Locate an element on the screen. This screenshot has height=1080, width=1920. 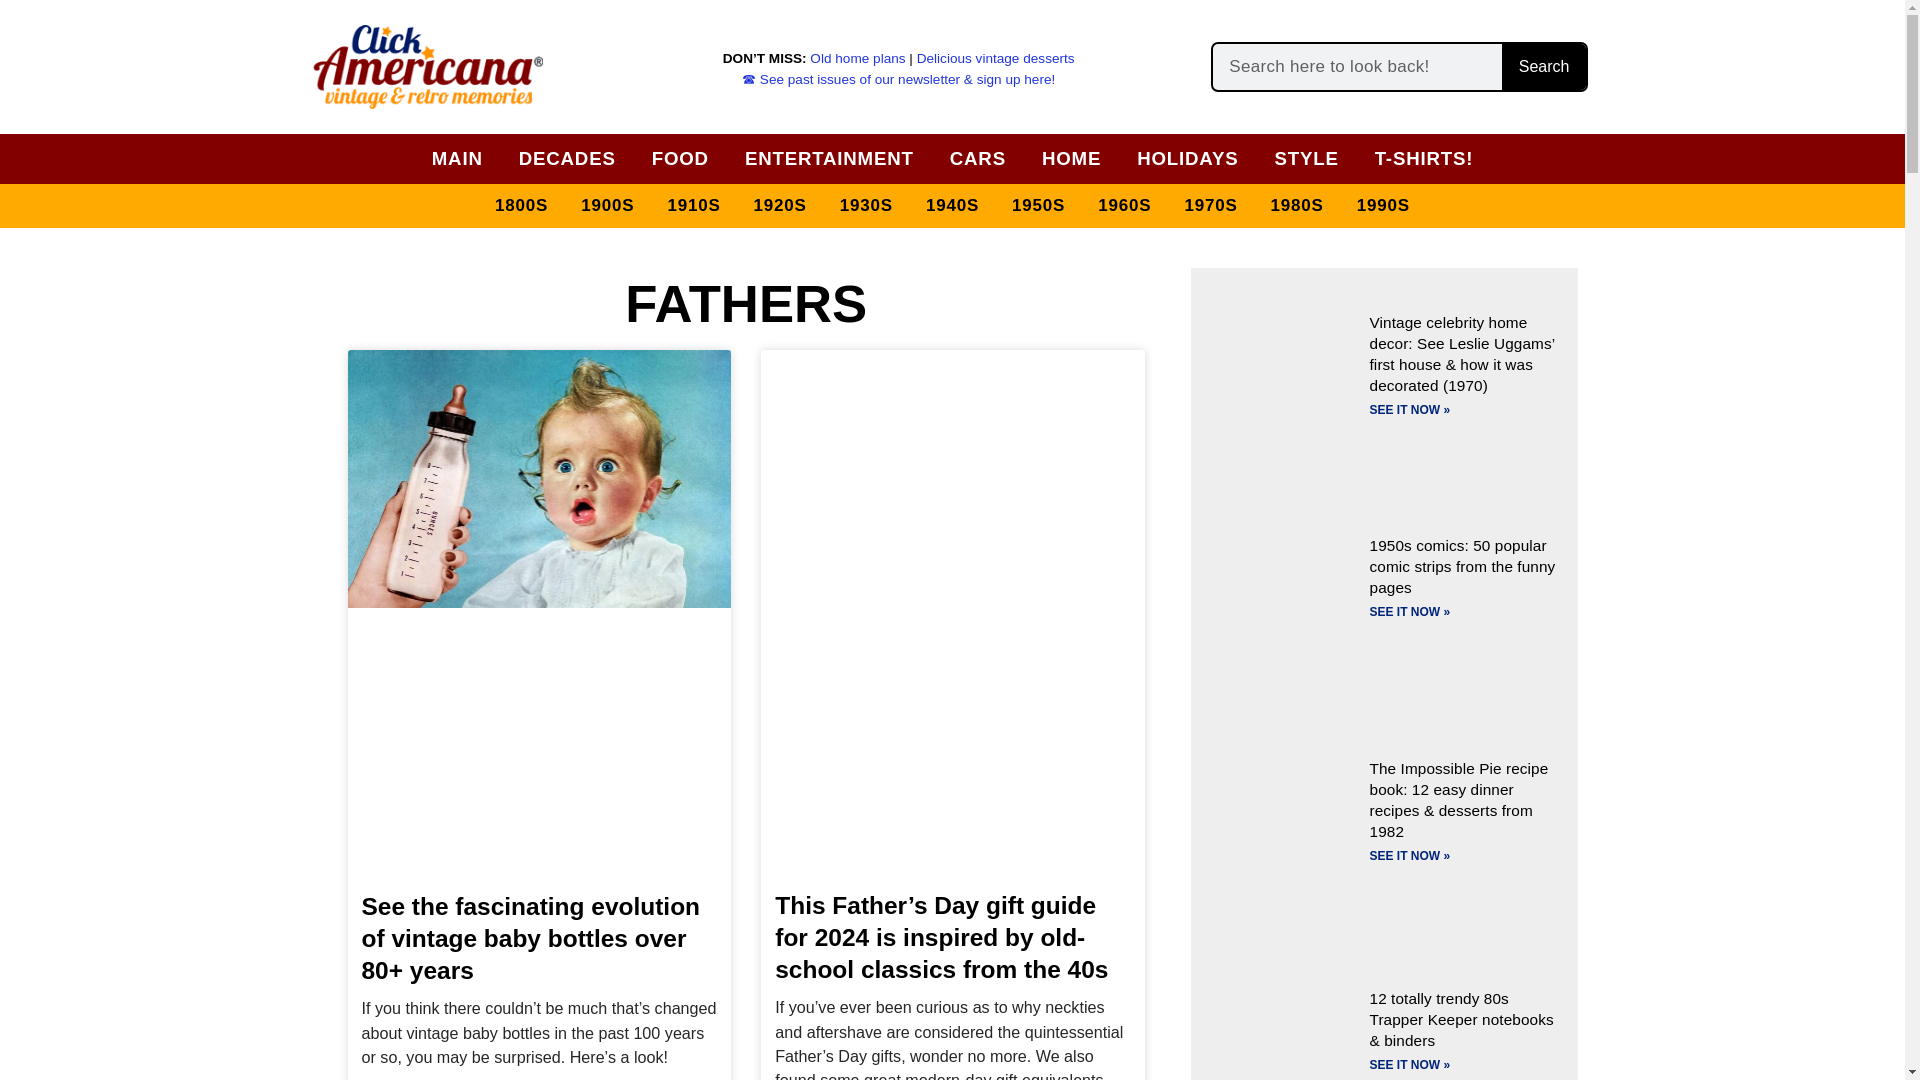
1950S is located at coordinates (1038, 206).